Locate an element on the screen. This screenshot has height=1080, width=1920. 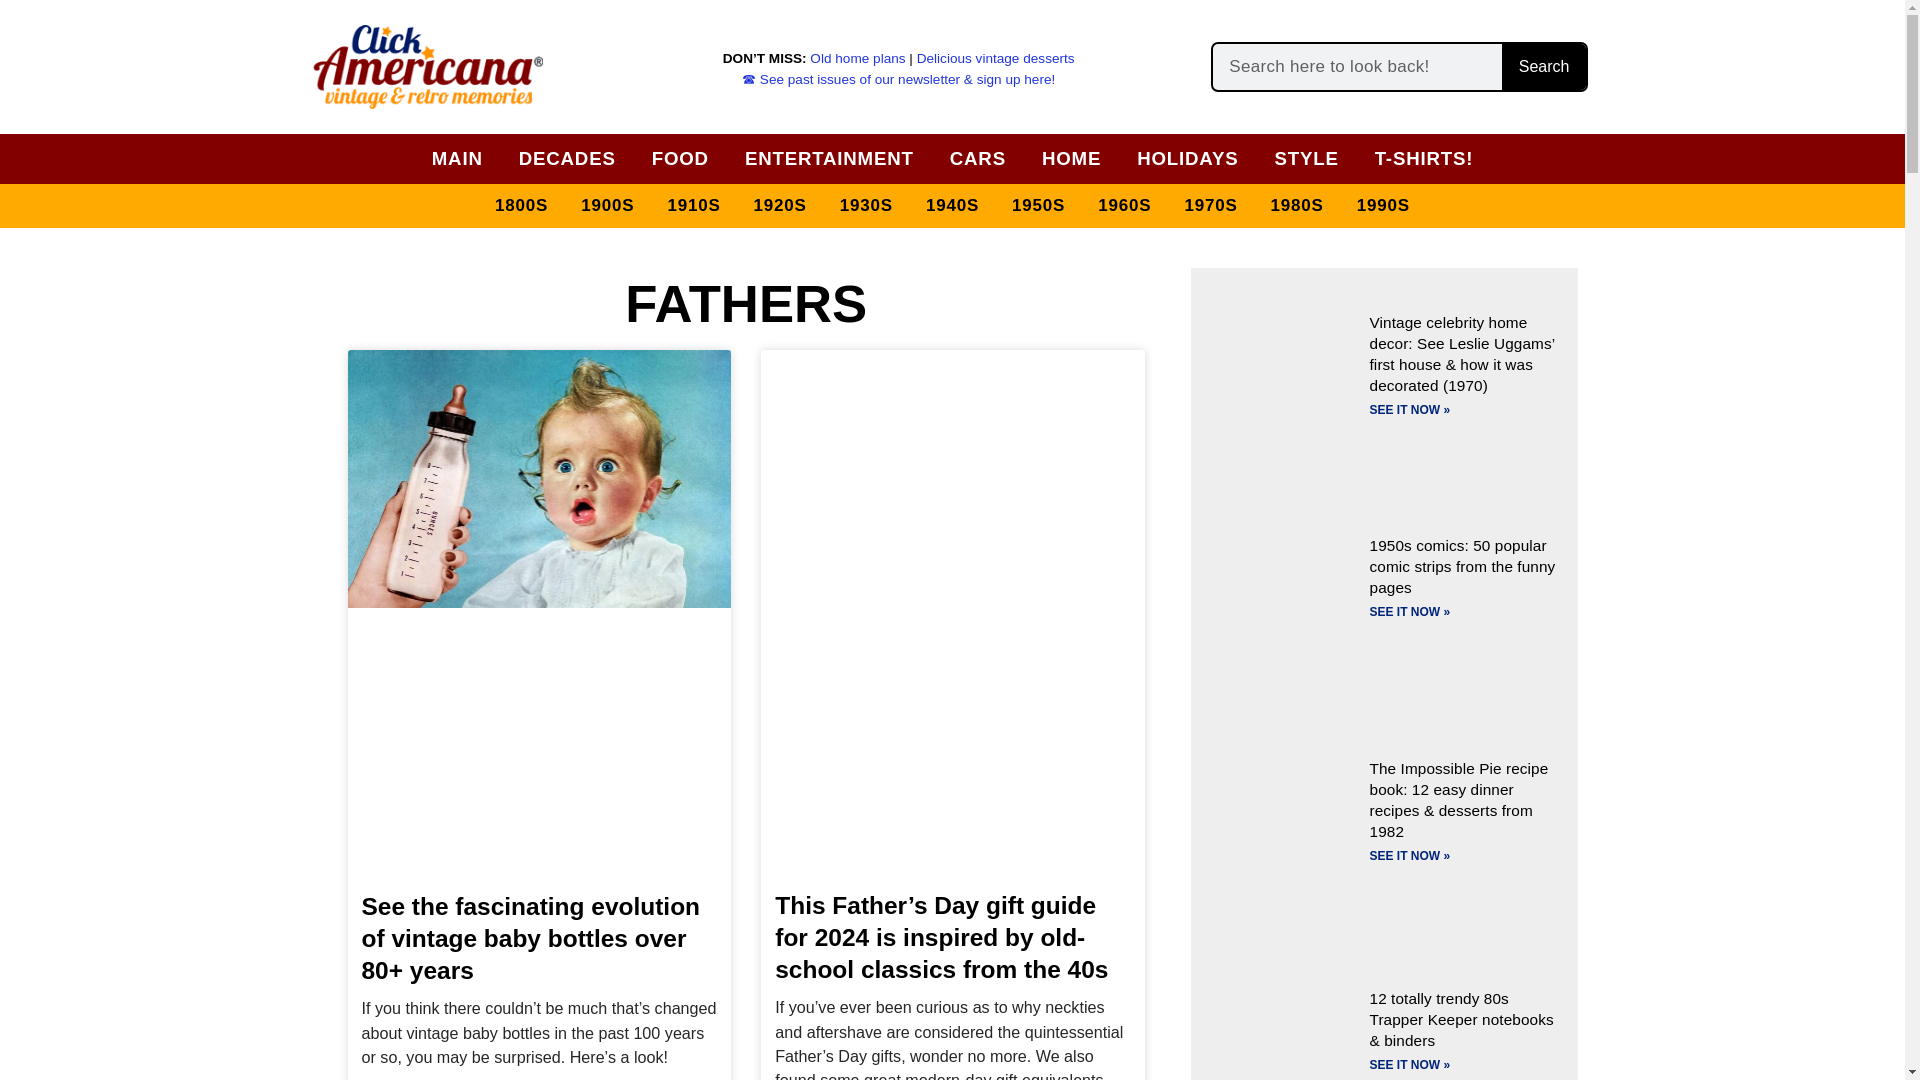
1950S is located at coordinates (1038, 206).